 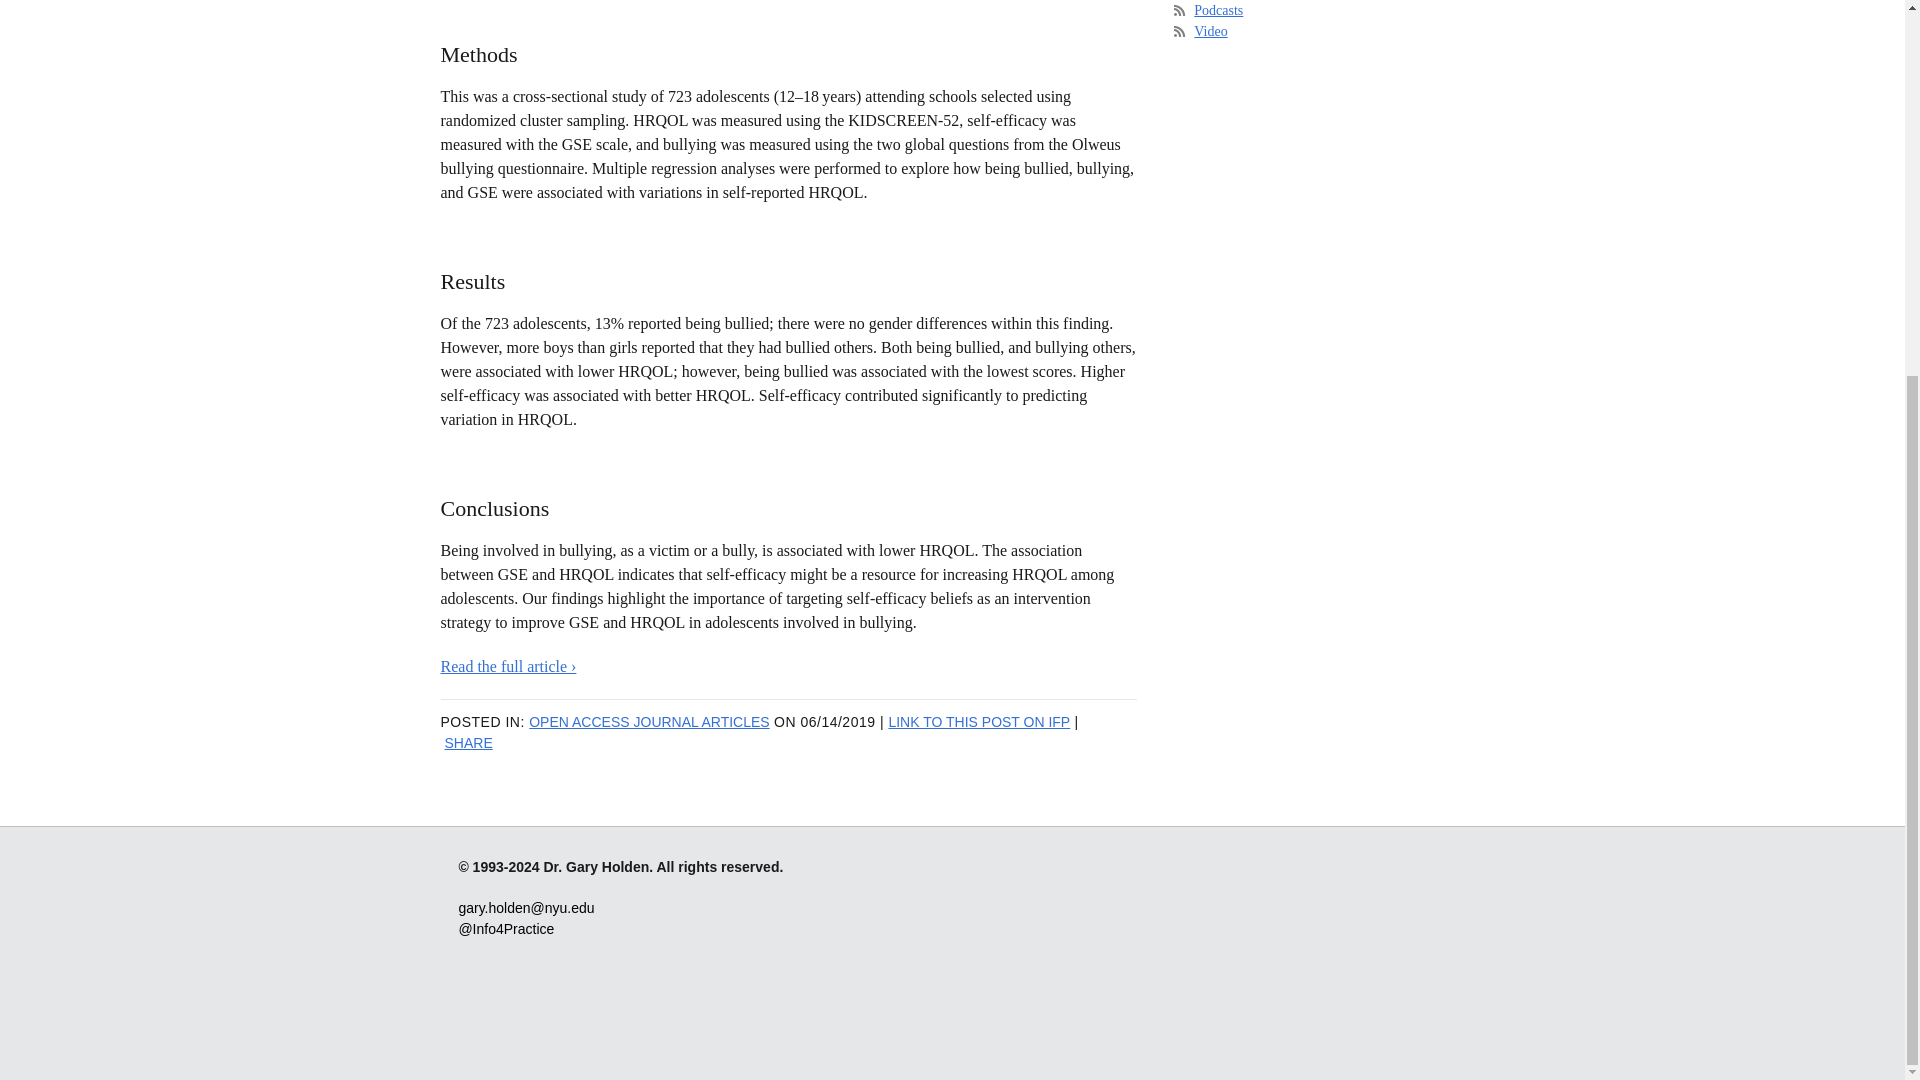 What do you see at coordinates (649, 722) in the screenshot?
I see `OPEN ACCESS JOURNAL ARTICLES` at bounding box center [649, 722].